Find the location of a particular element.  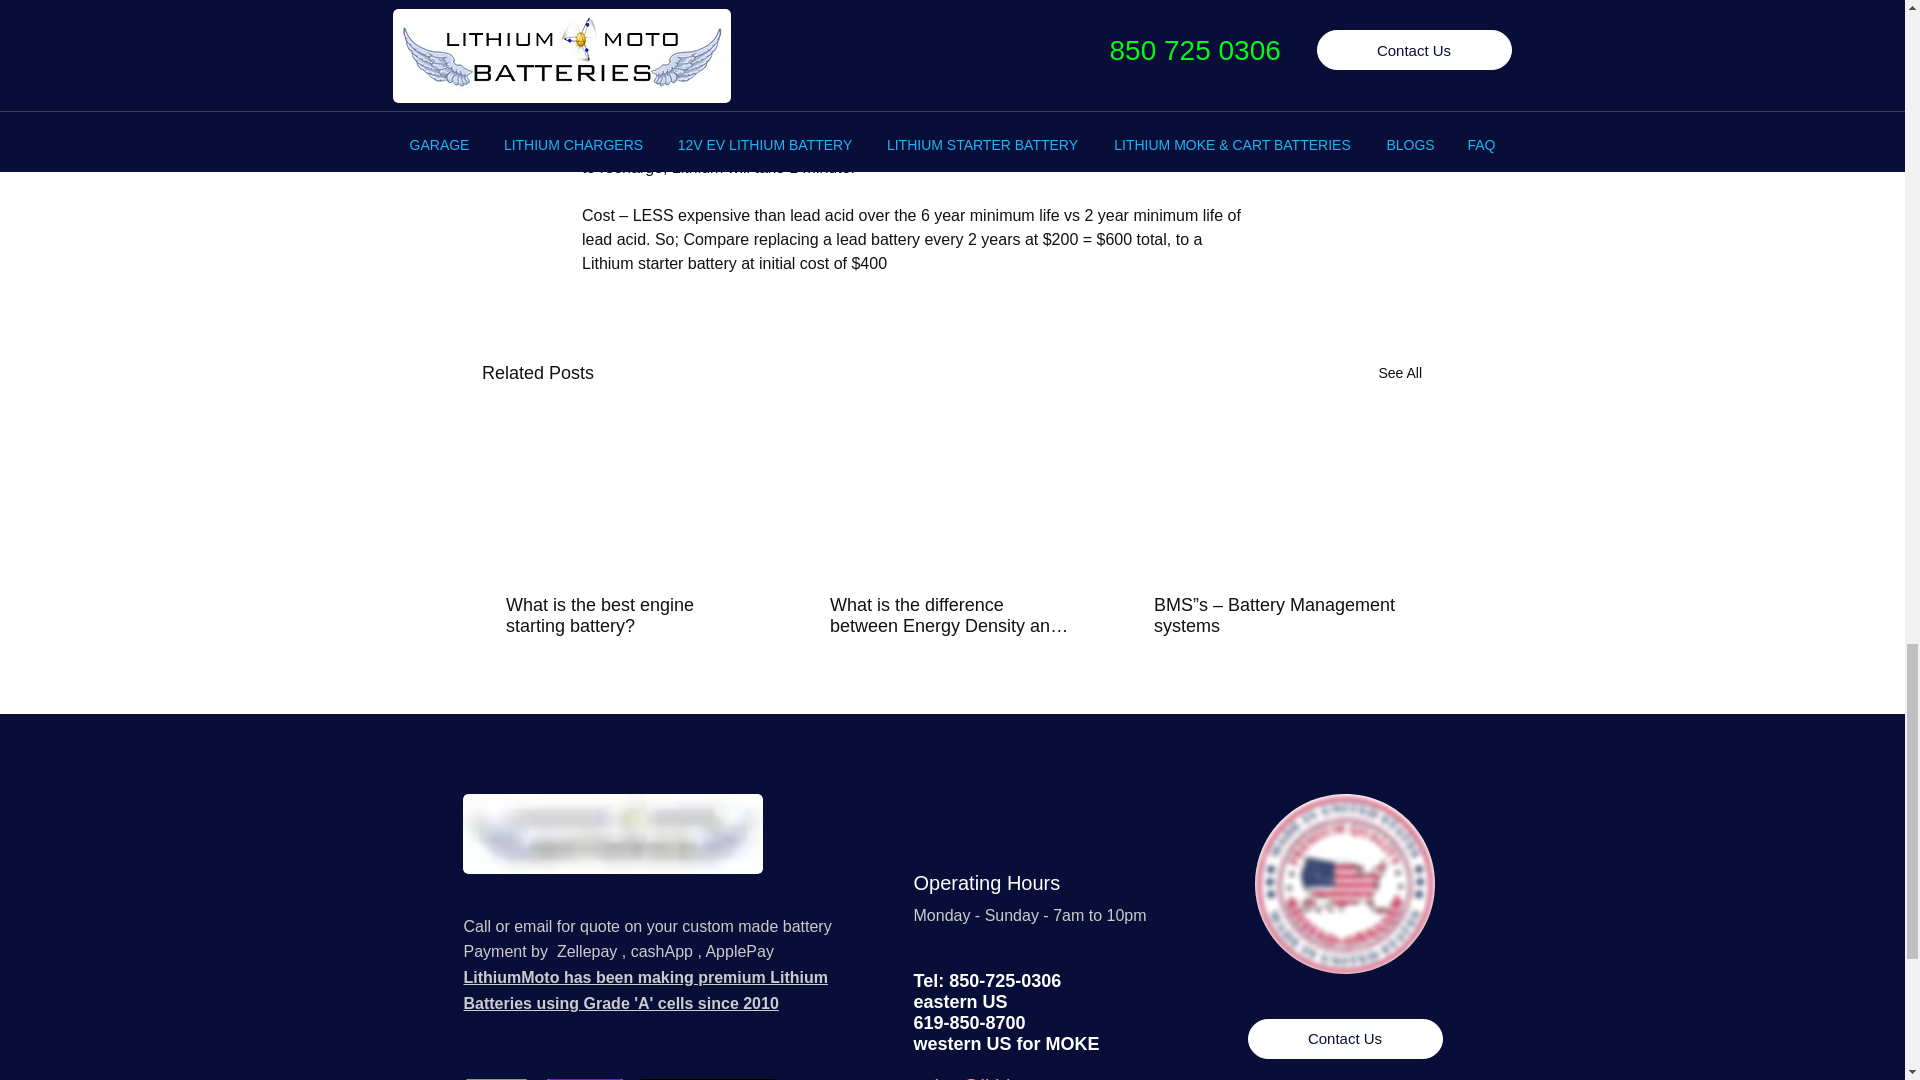

See All is located at coordinates (1400, 372).